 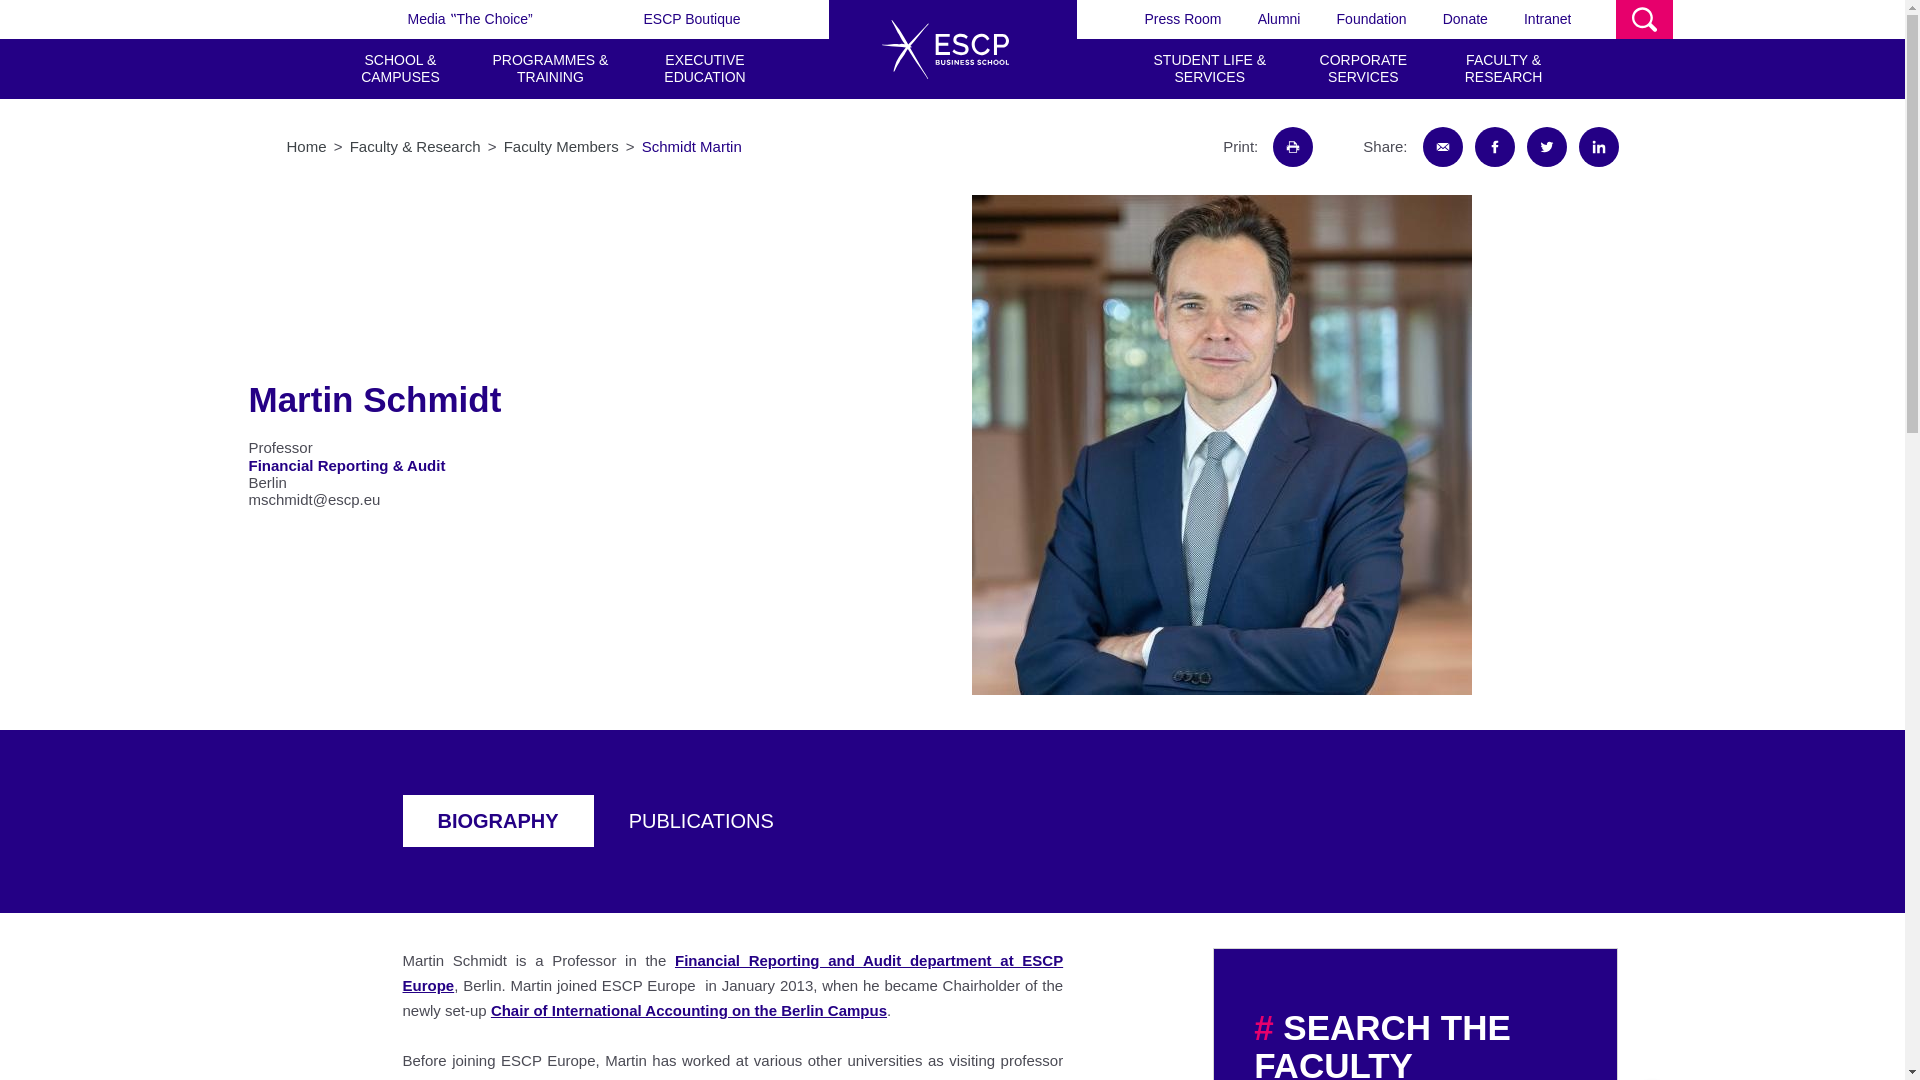 What do you see at coordinates (1466, 19) in the screenshot?
I see `Donate` at bounding box center [1466, 19].